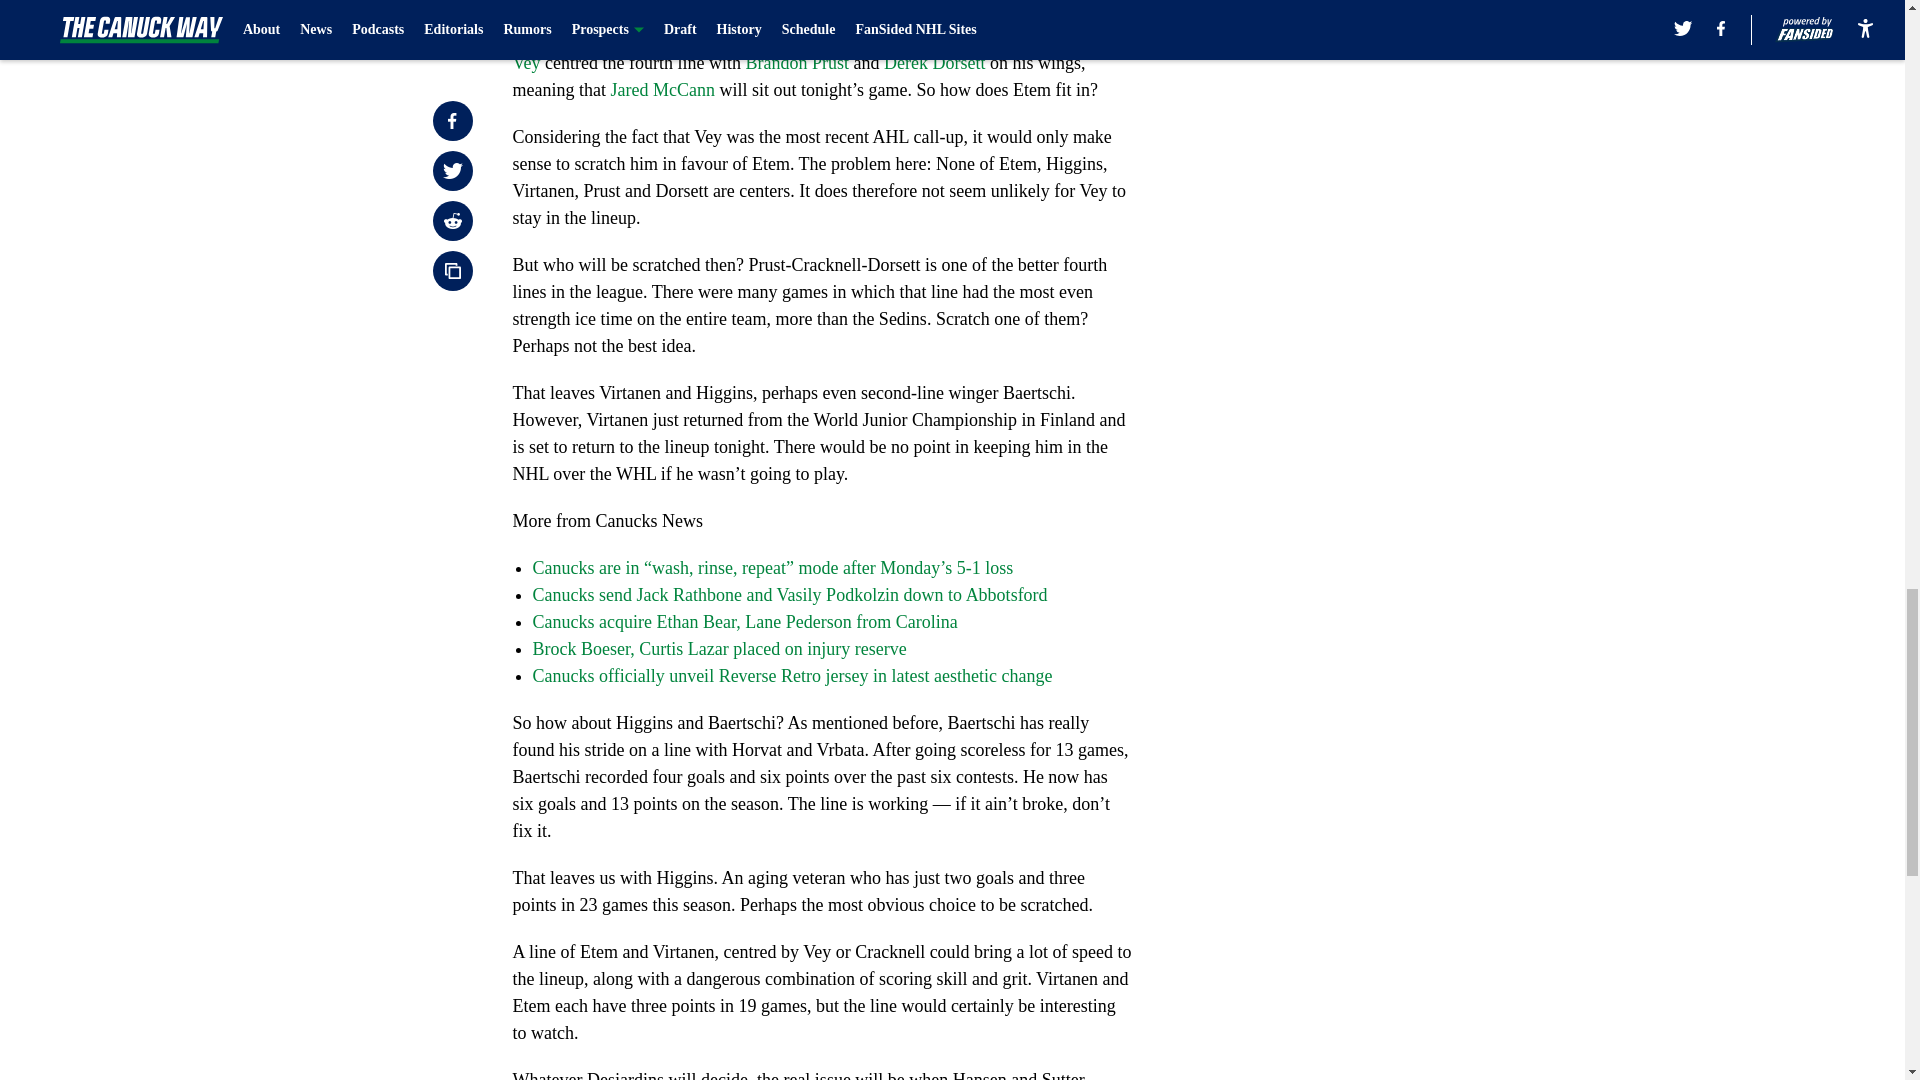 The width and height of the screenshot is (1920, 1080). I want to click on Brandon Prust, so click(796, 62).